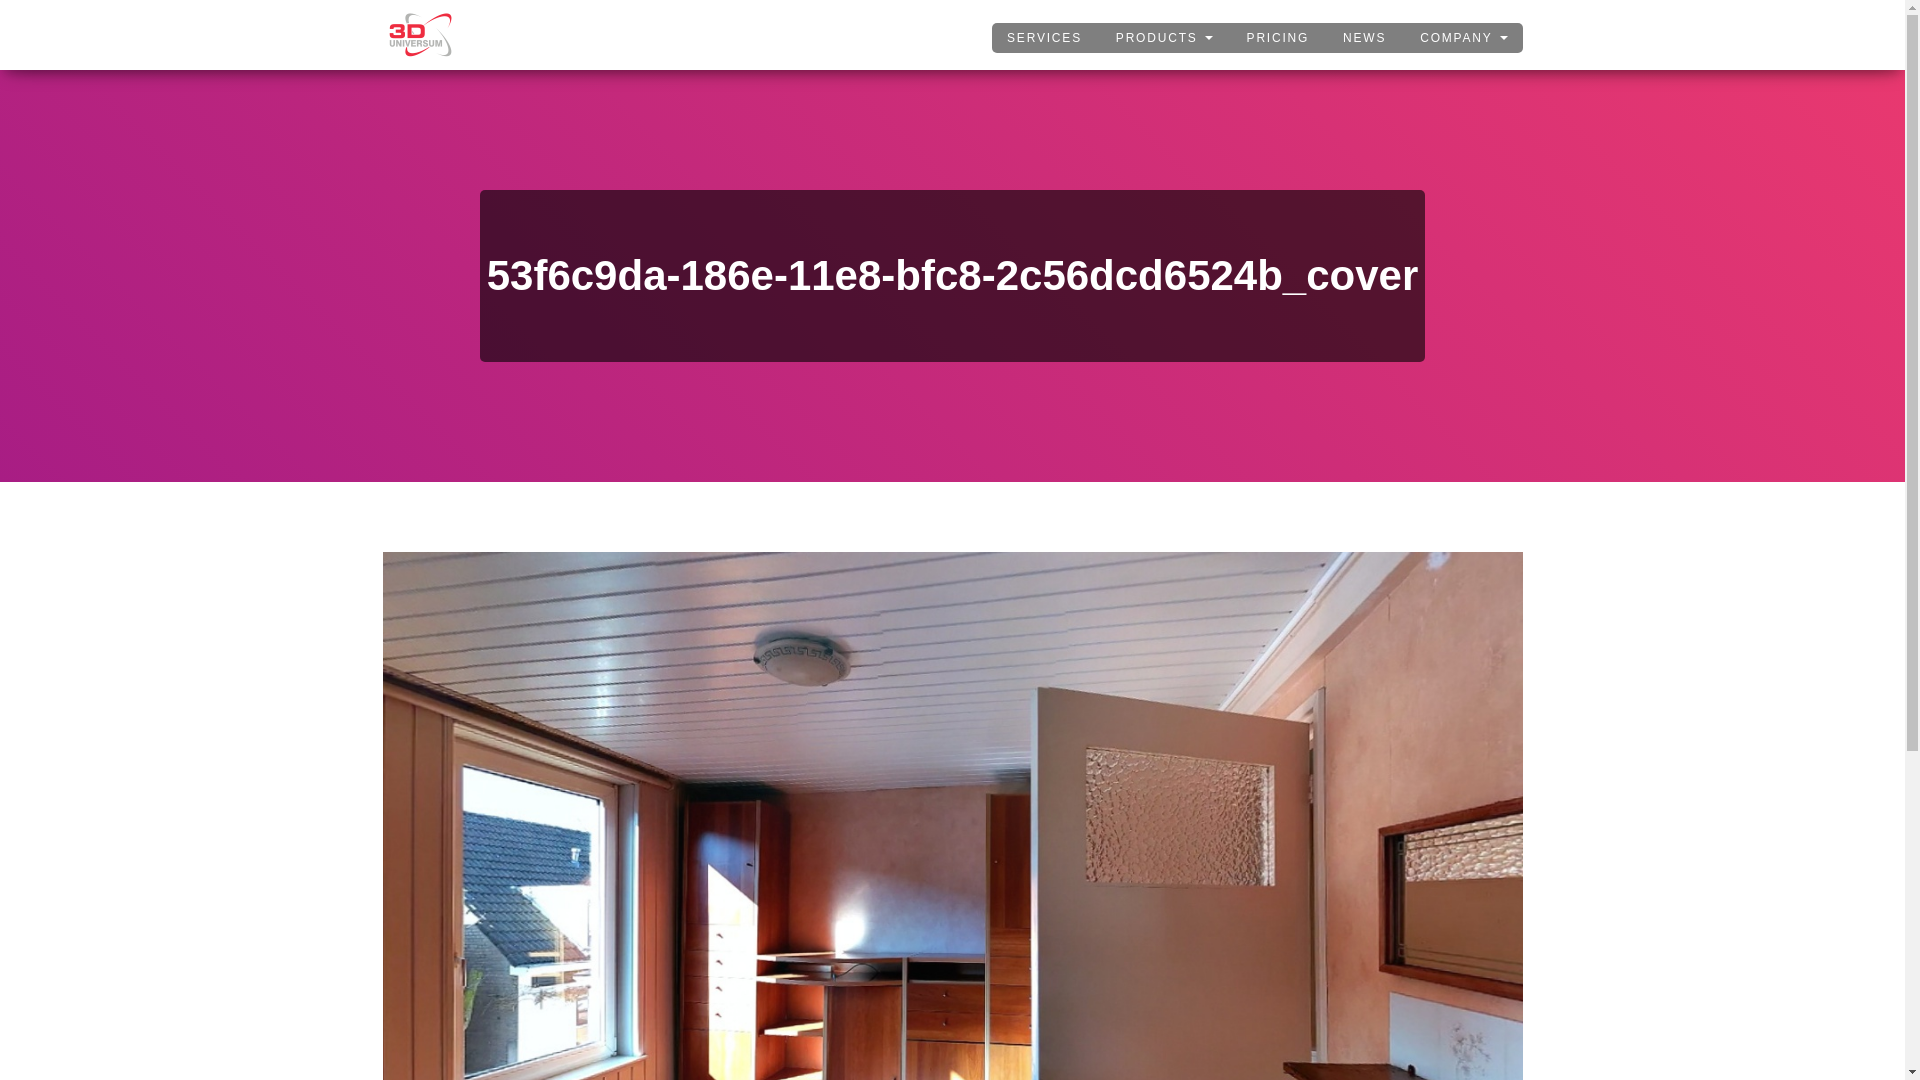  I want to click on NEWS, so click(1364, 37).